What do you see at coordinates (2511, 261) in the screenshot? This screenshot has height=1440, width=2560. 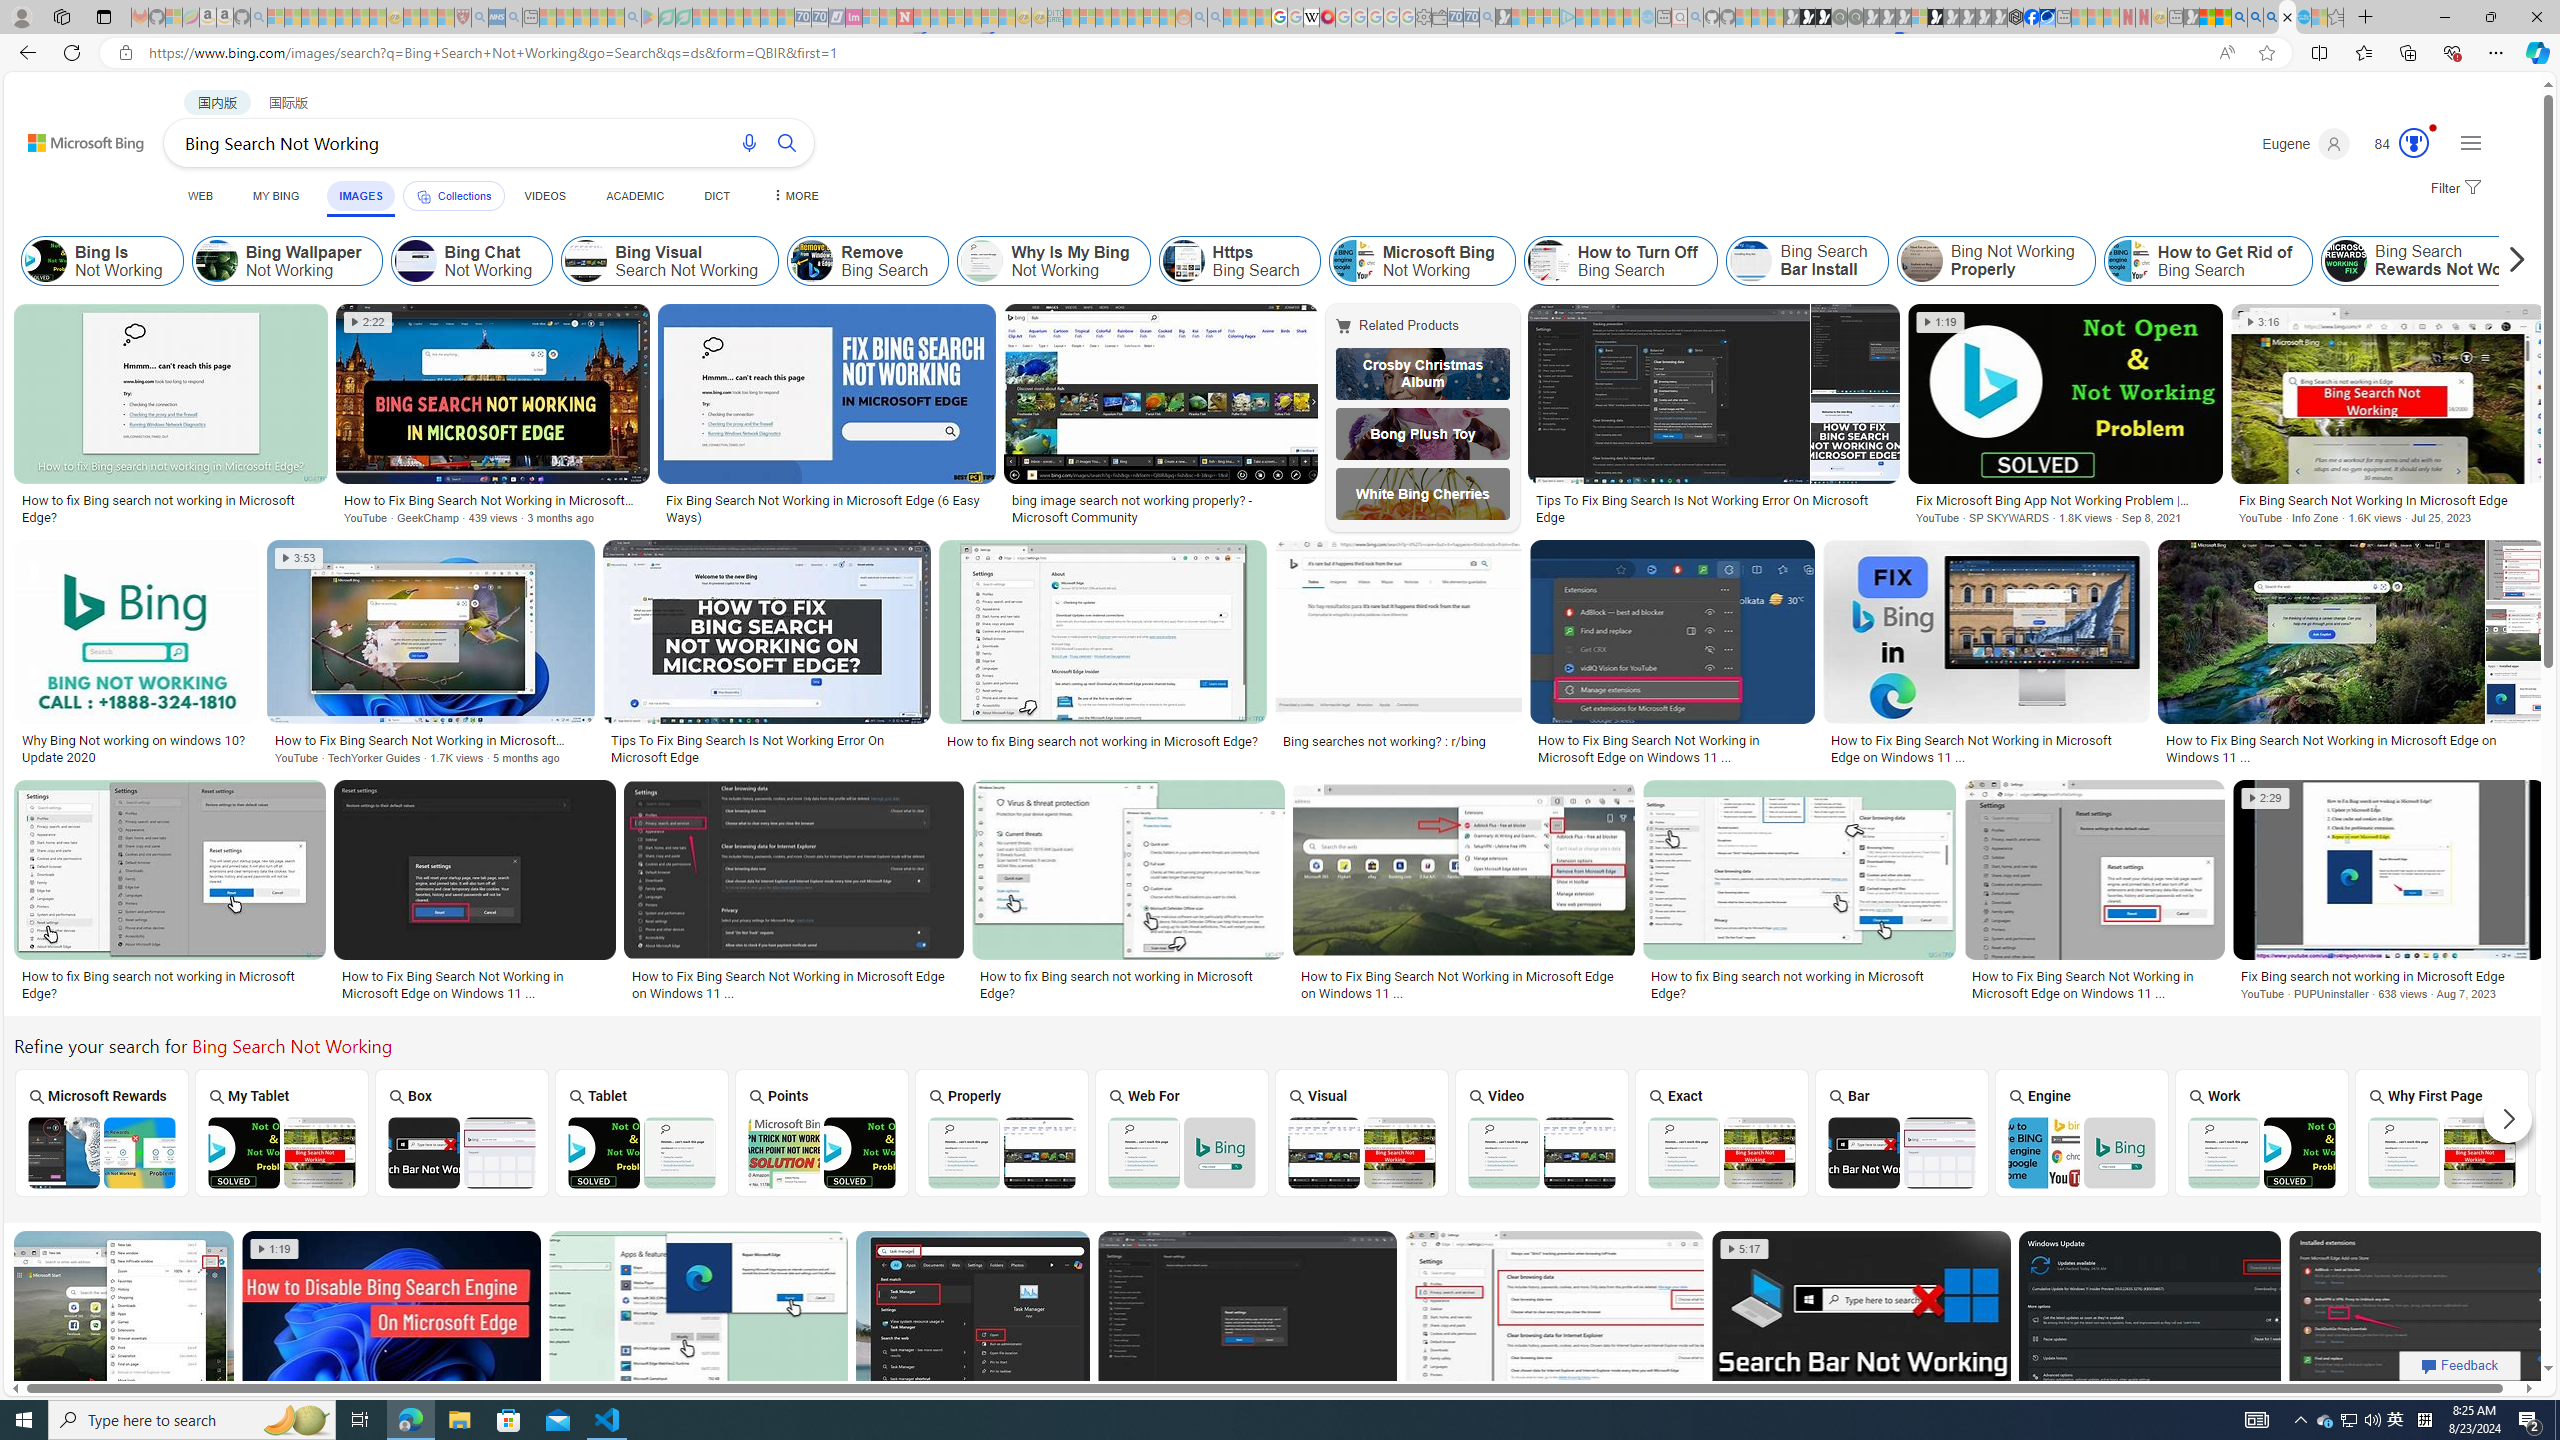 I see `Scroll right` at bounding box center [2511, 261].